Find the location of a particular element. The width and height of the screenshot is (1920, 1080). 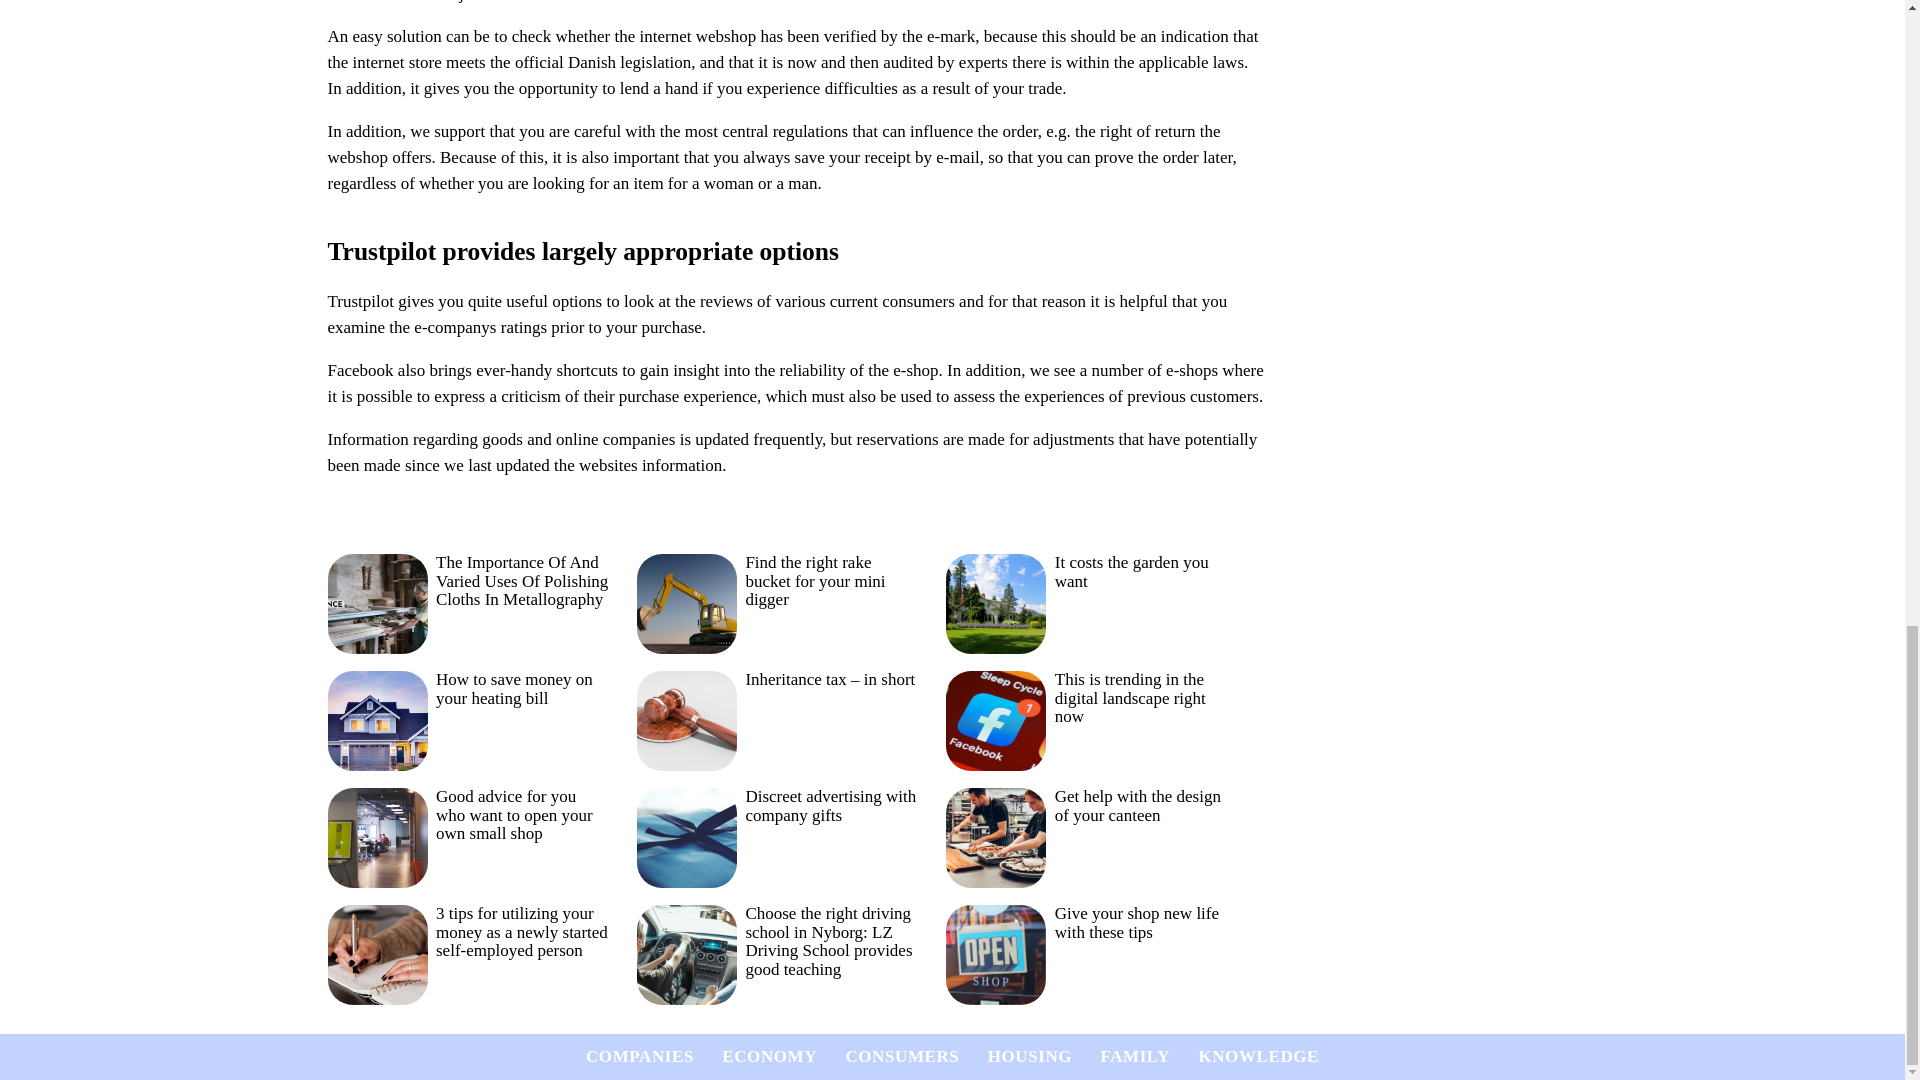

Find the right rake bucket for your mini digger is located at coordinates (777, 604).